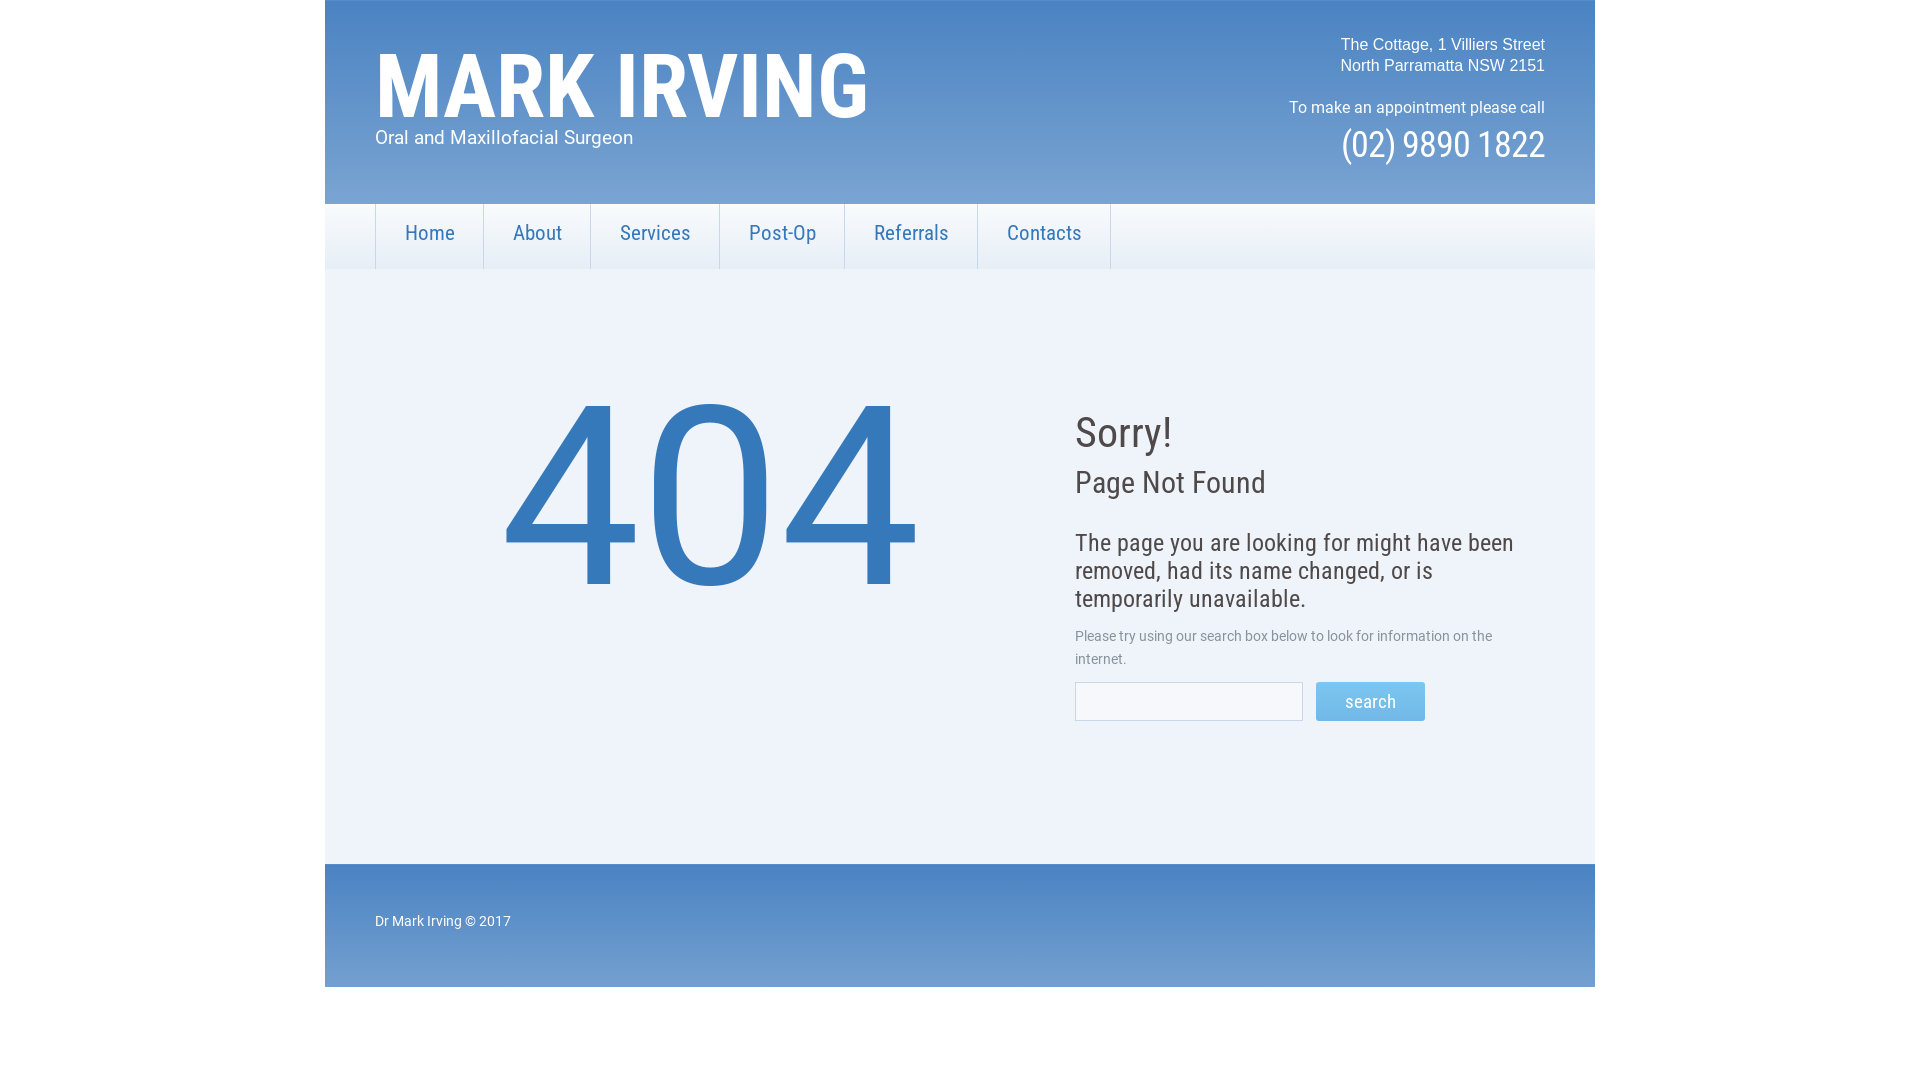 The height and width of the screenshot is (1080, 1920). Describe the element at coordinates (622, 86) in the screenshot. I see `MARK IRVING` at that location.